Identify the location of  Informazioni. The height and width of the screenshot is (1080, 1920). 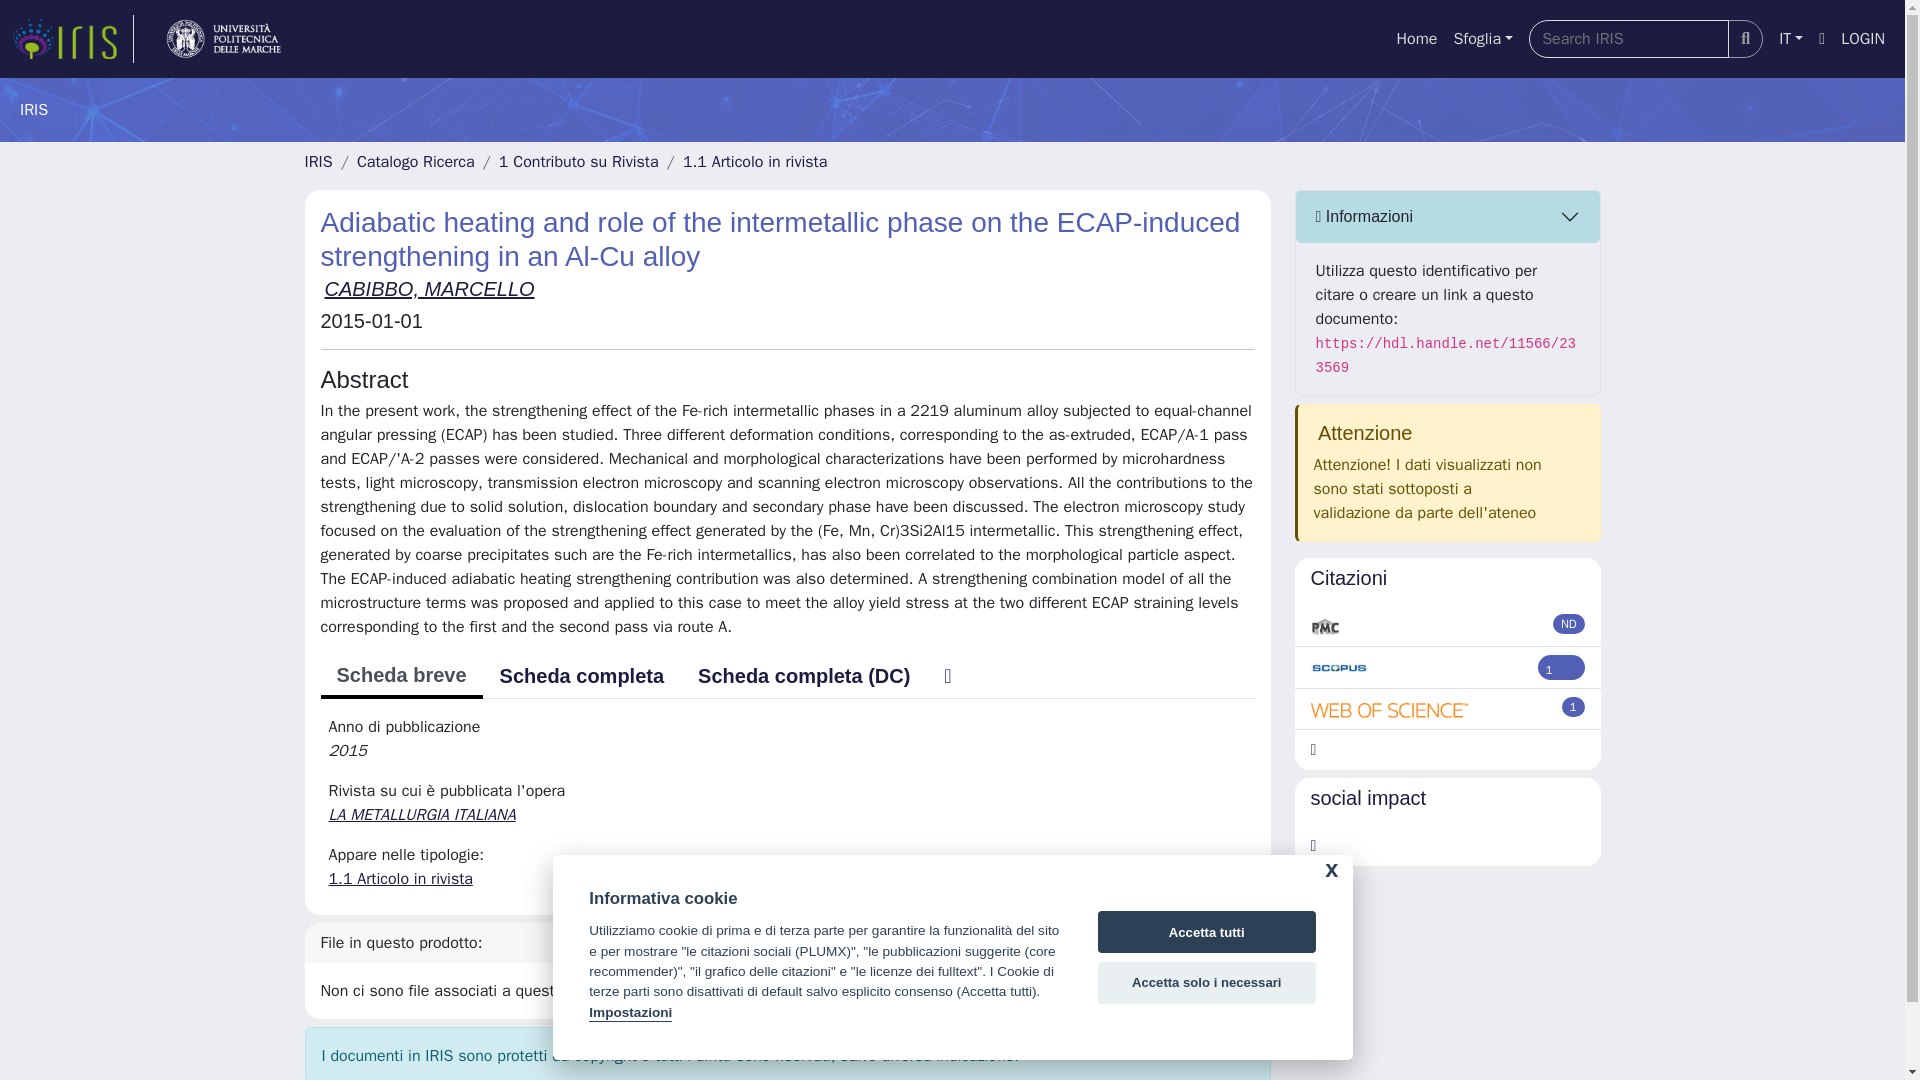
(1448, 217).